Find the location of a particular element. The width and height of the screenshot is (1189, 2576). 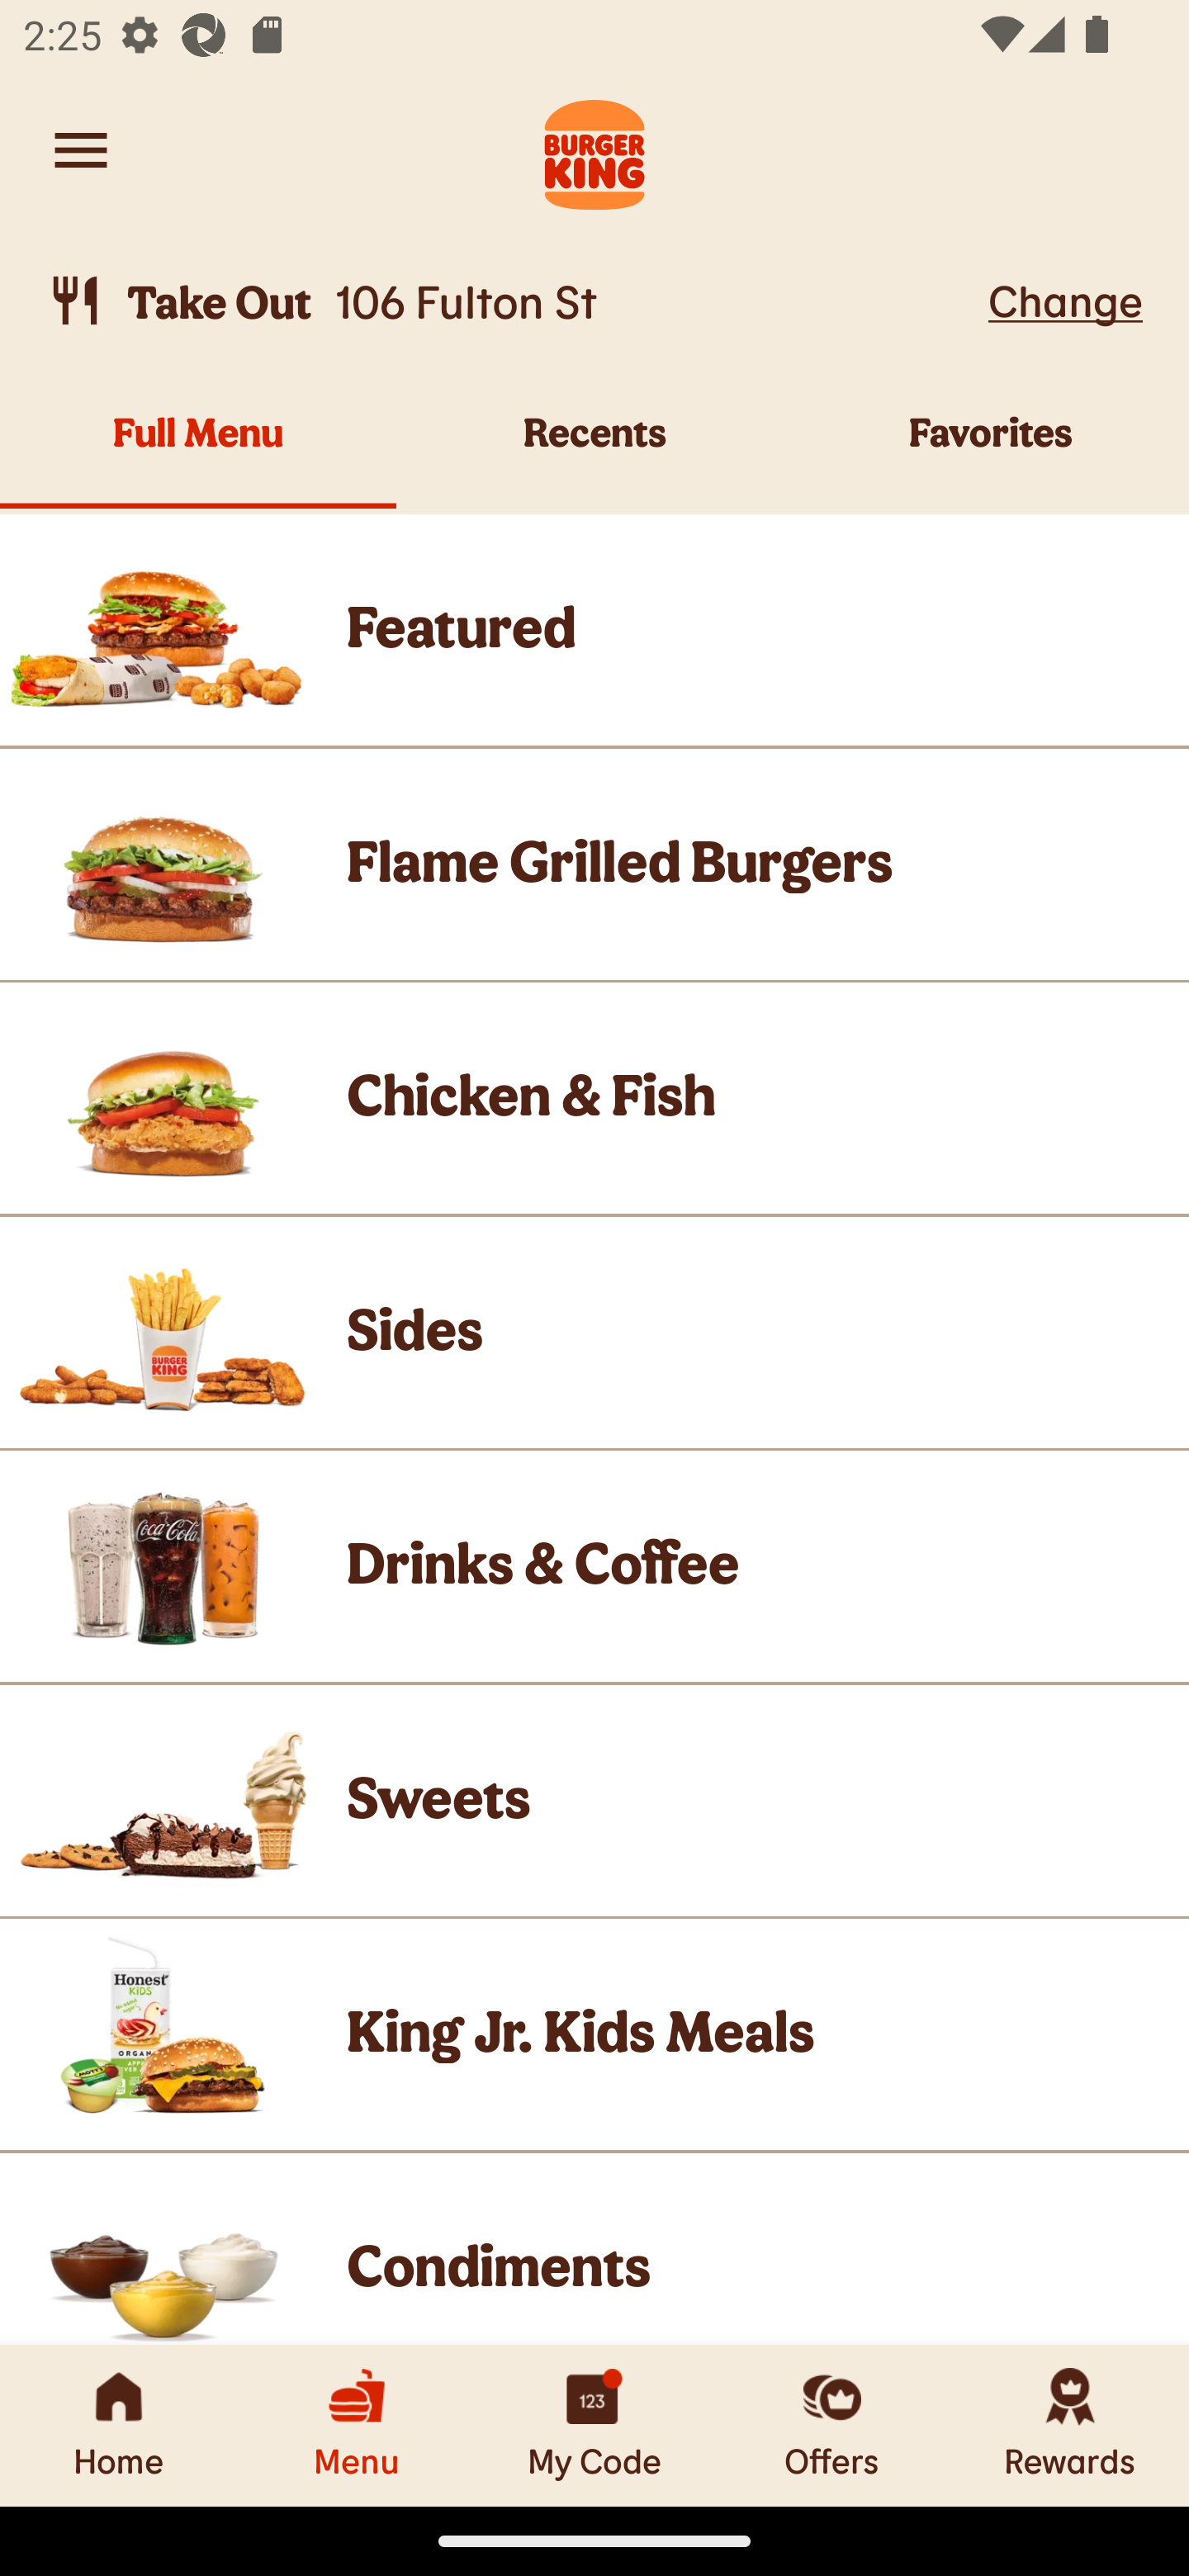

Menu is located at coordinates (357, 2425).